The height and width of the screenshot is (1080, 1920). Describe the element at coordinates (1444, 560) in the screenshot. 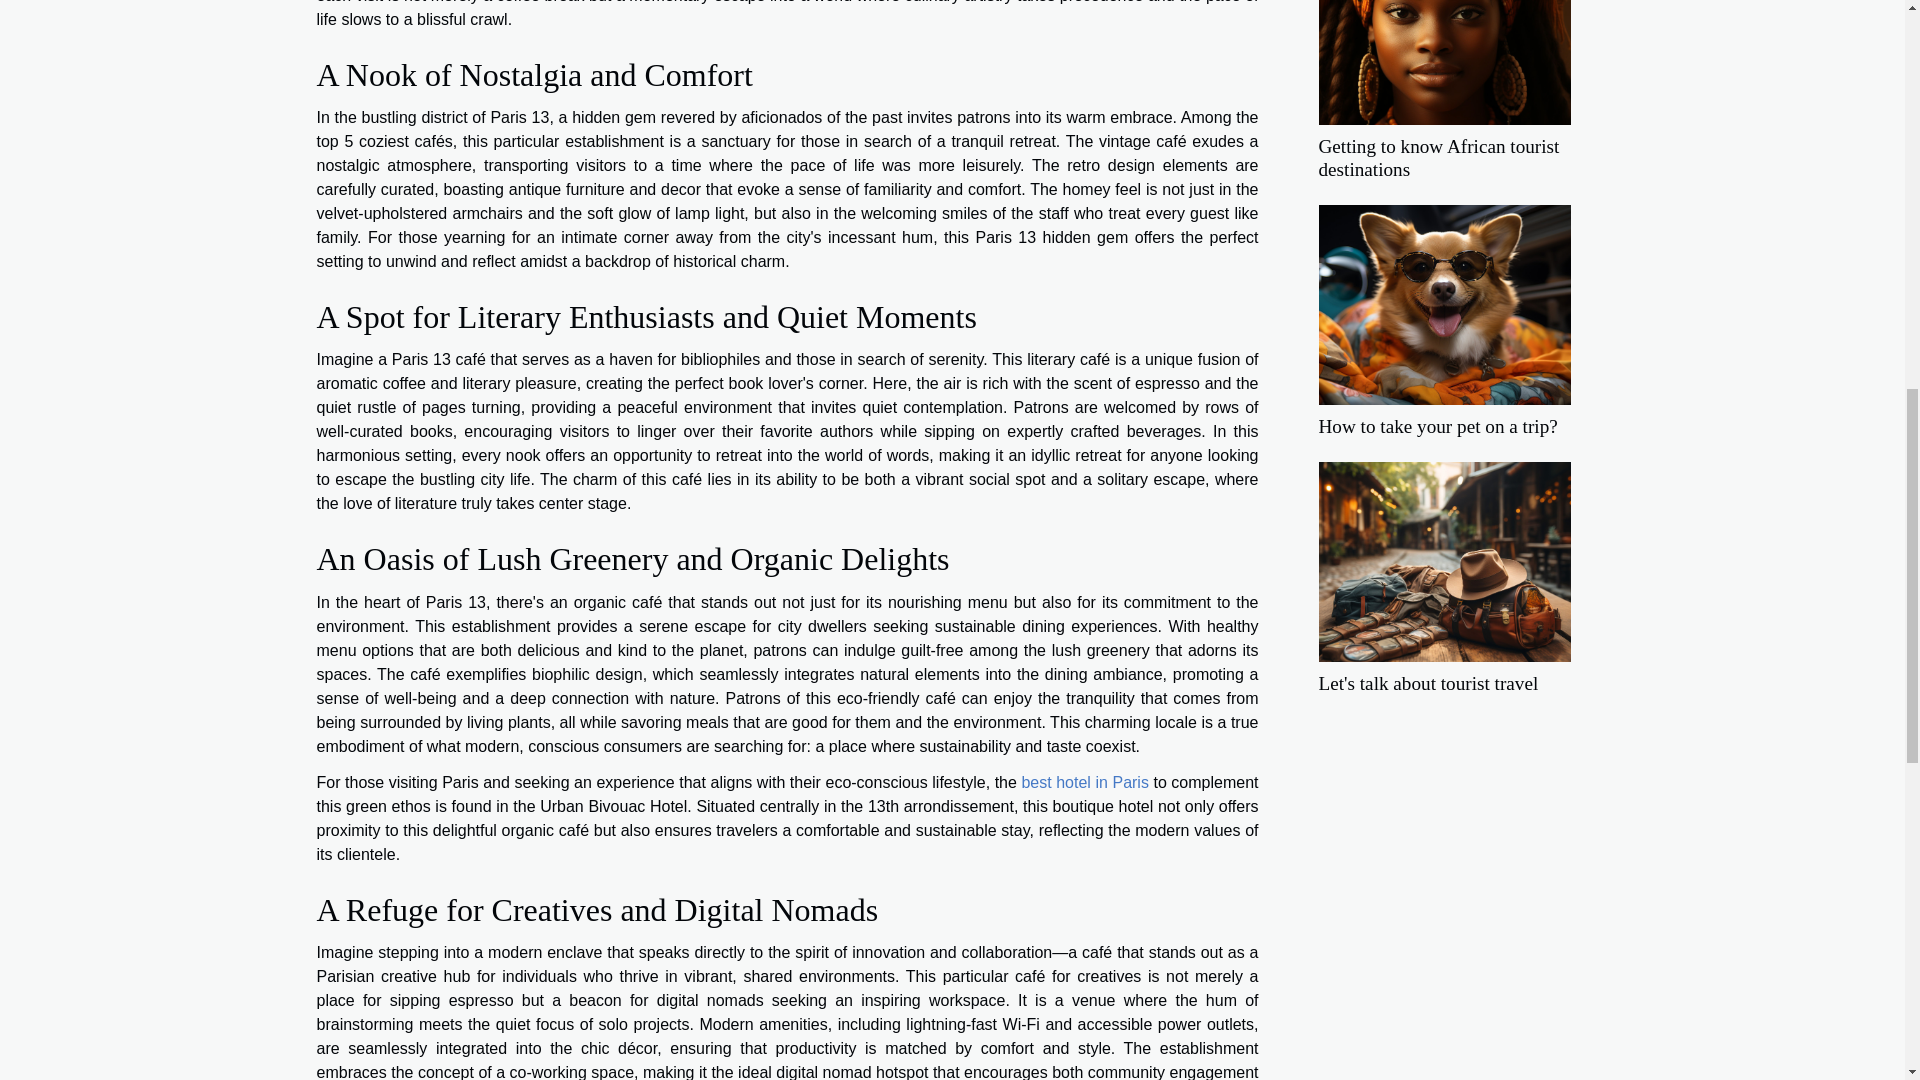

I see `Let's talk about tourist travel` at that location.